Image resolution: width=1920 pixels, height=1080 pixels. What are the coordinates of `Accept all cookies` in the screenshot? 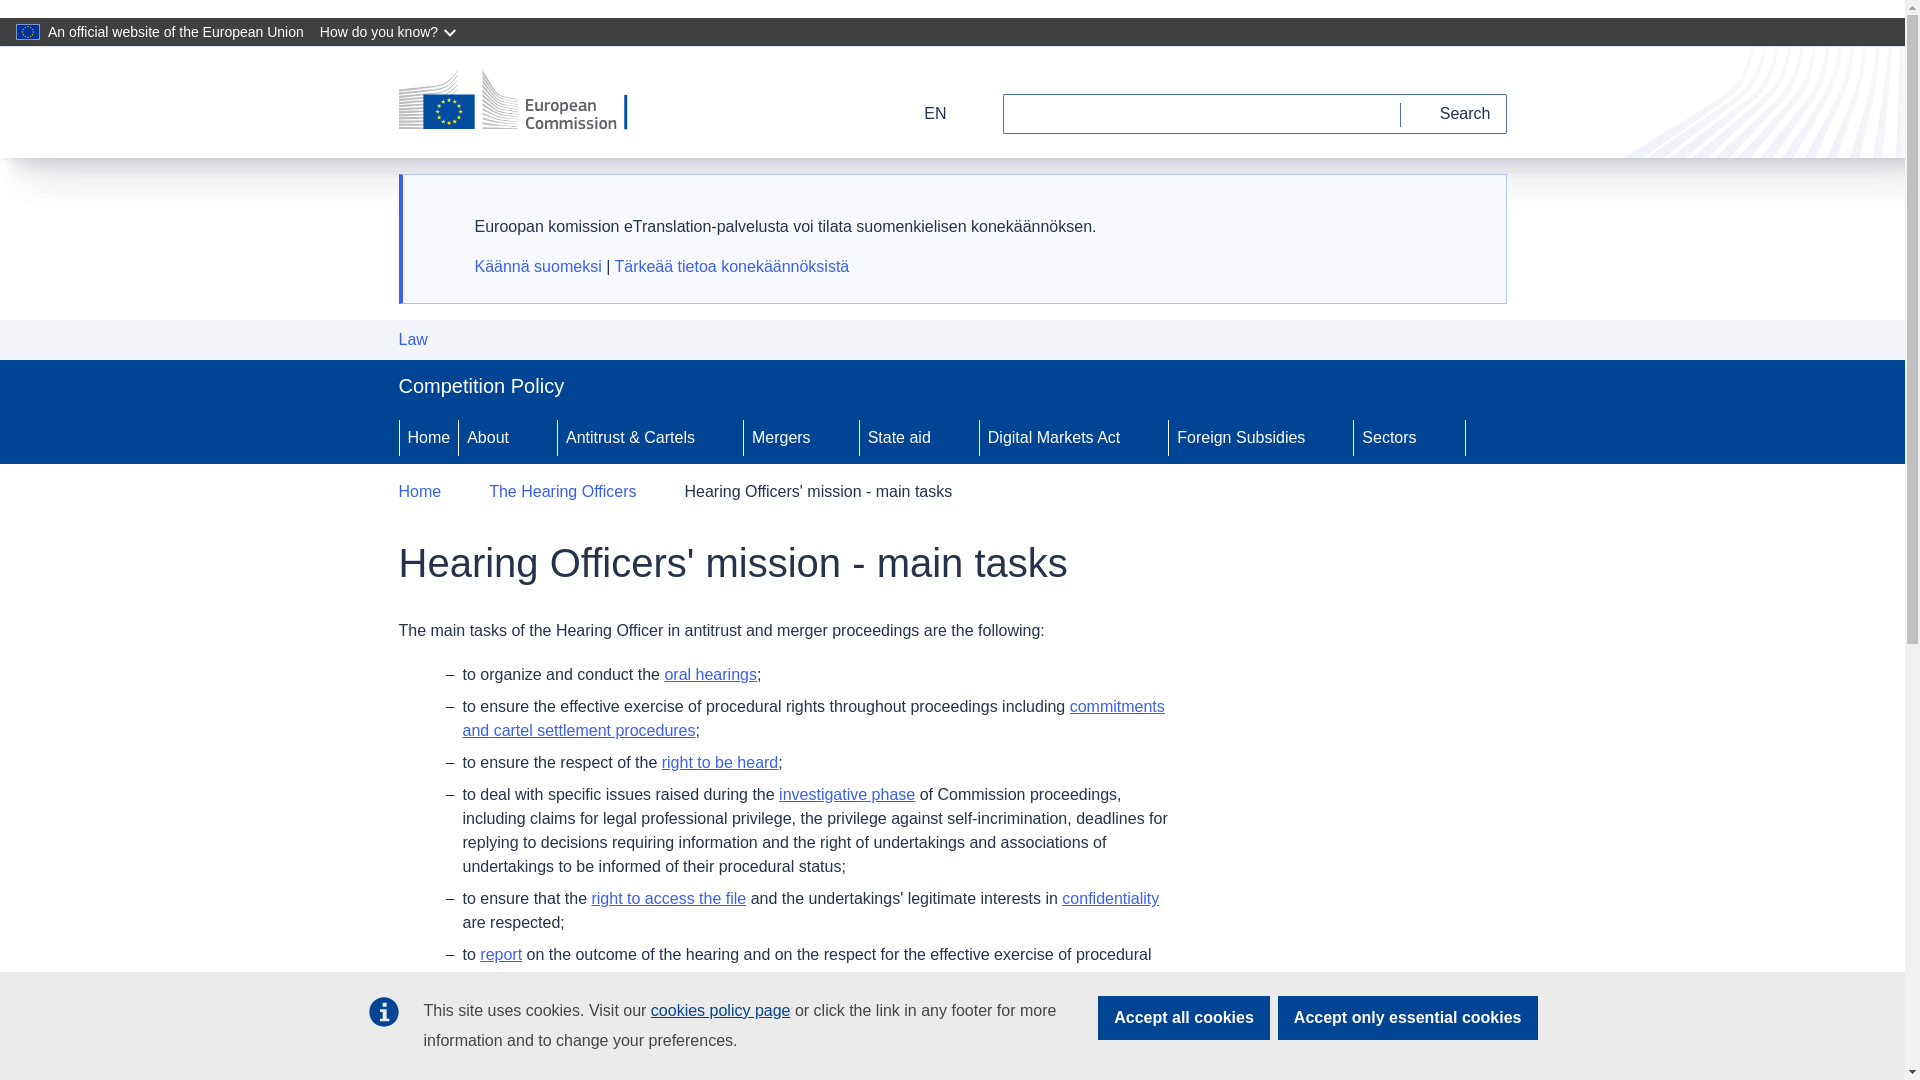 It's located at (1184, 1018).